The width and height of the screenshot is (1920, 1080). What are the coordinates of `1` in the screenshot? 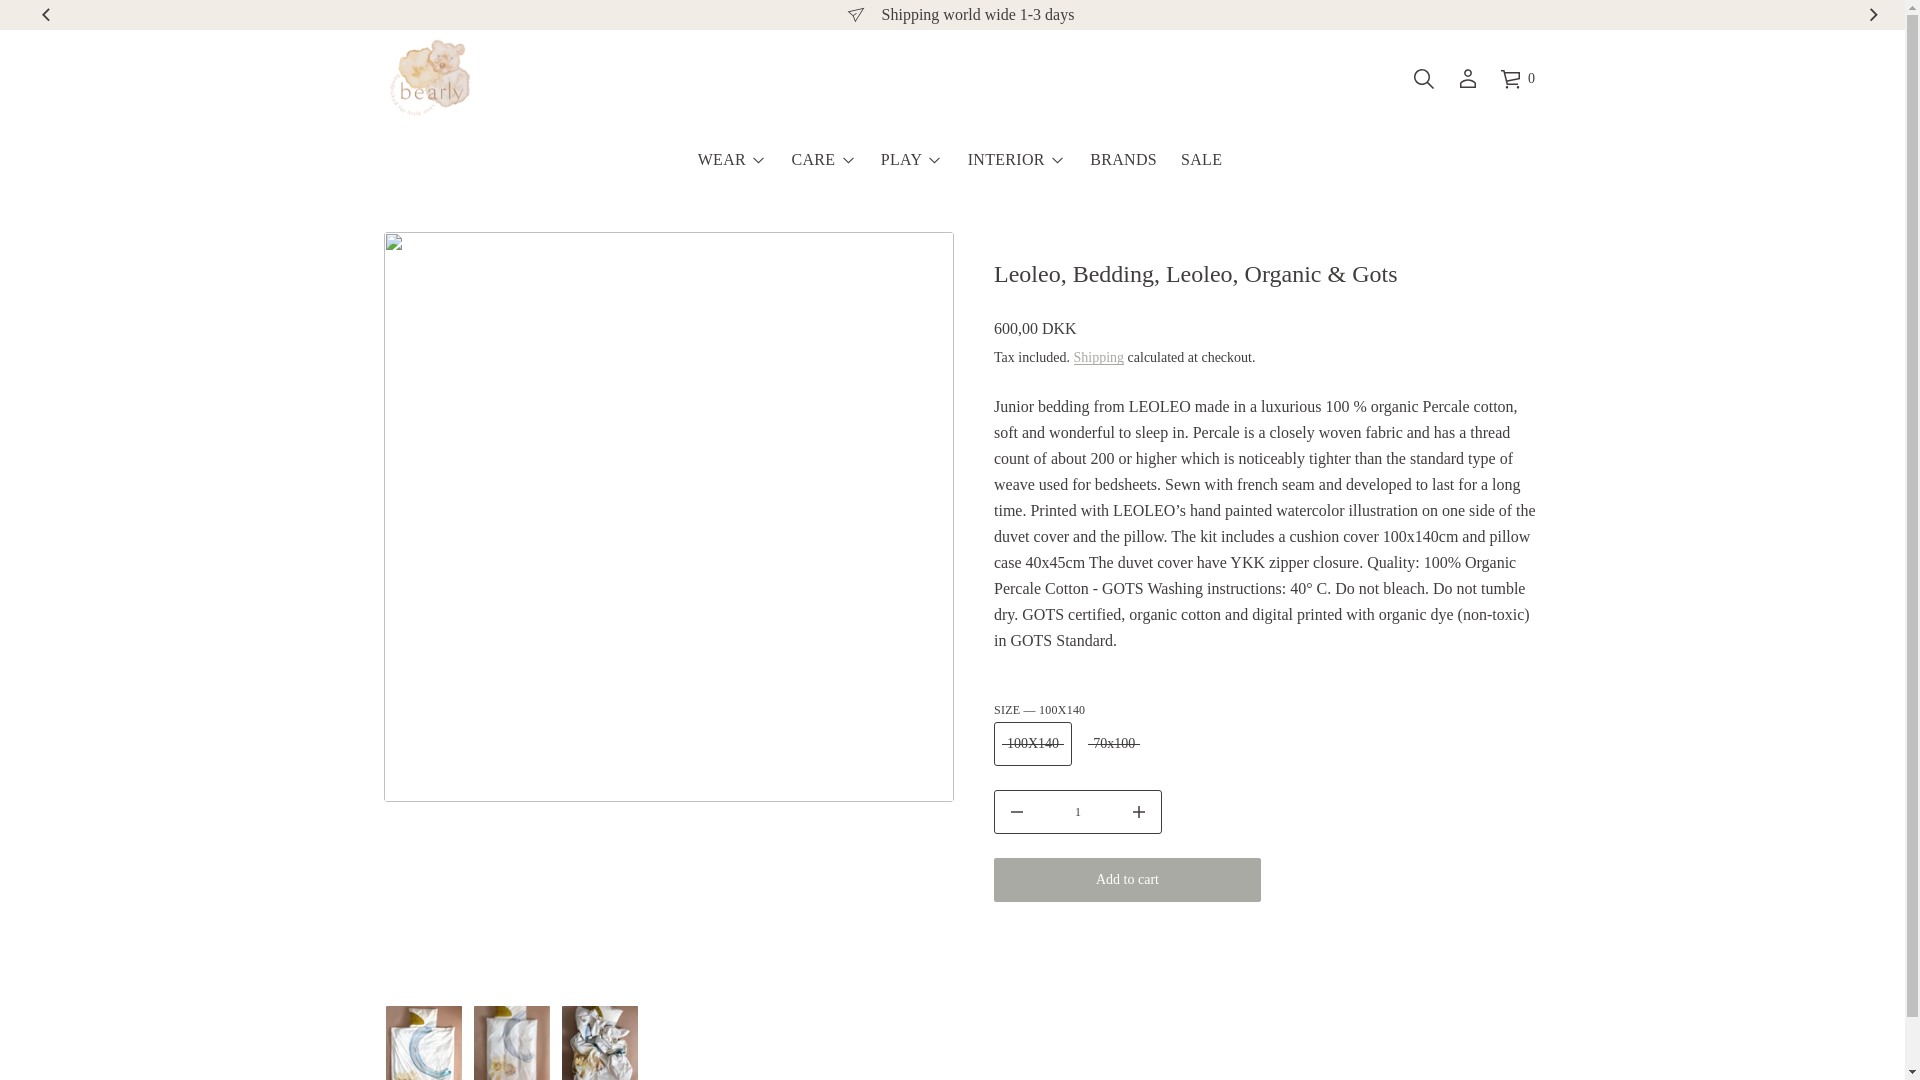 It's located at (1078, 810).